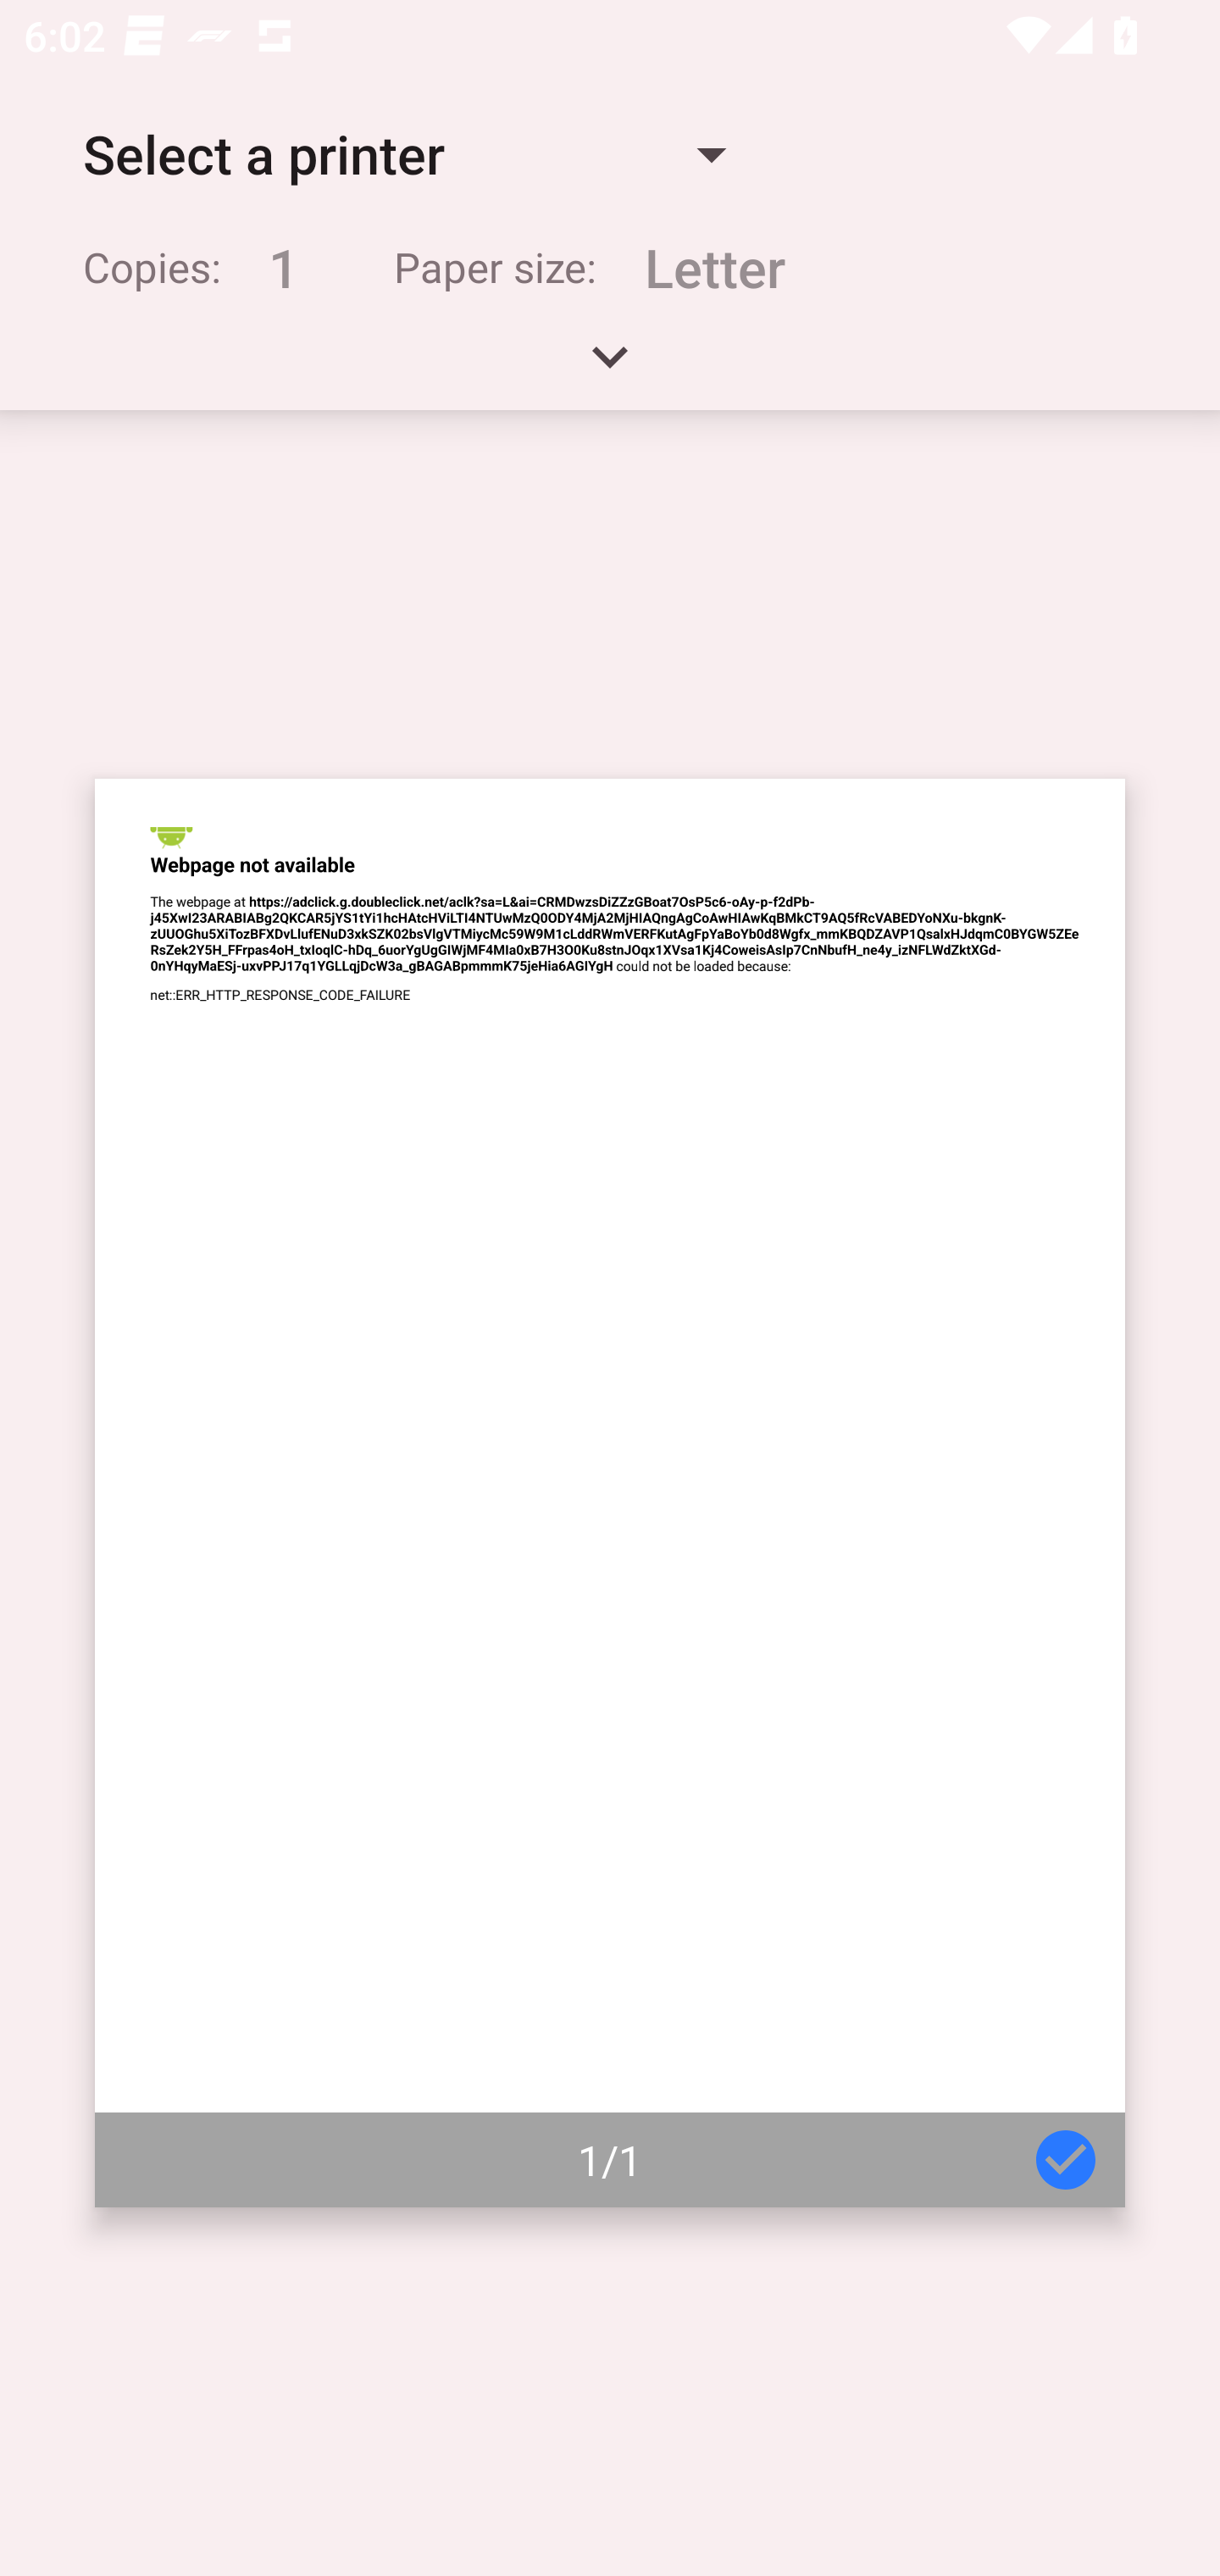 This screenshot has height=2576, width=1220. What do you see at coordinates (403, 154) in the screenshot?
I see `Select a printer` at bounding box center [403, 154].